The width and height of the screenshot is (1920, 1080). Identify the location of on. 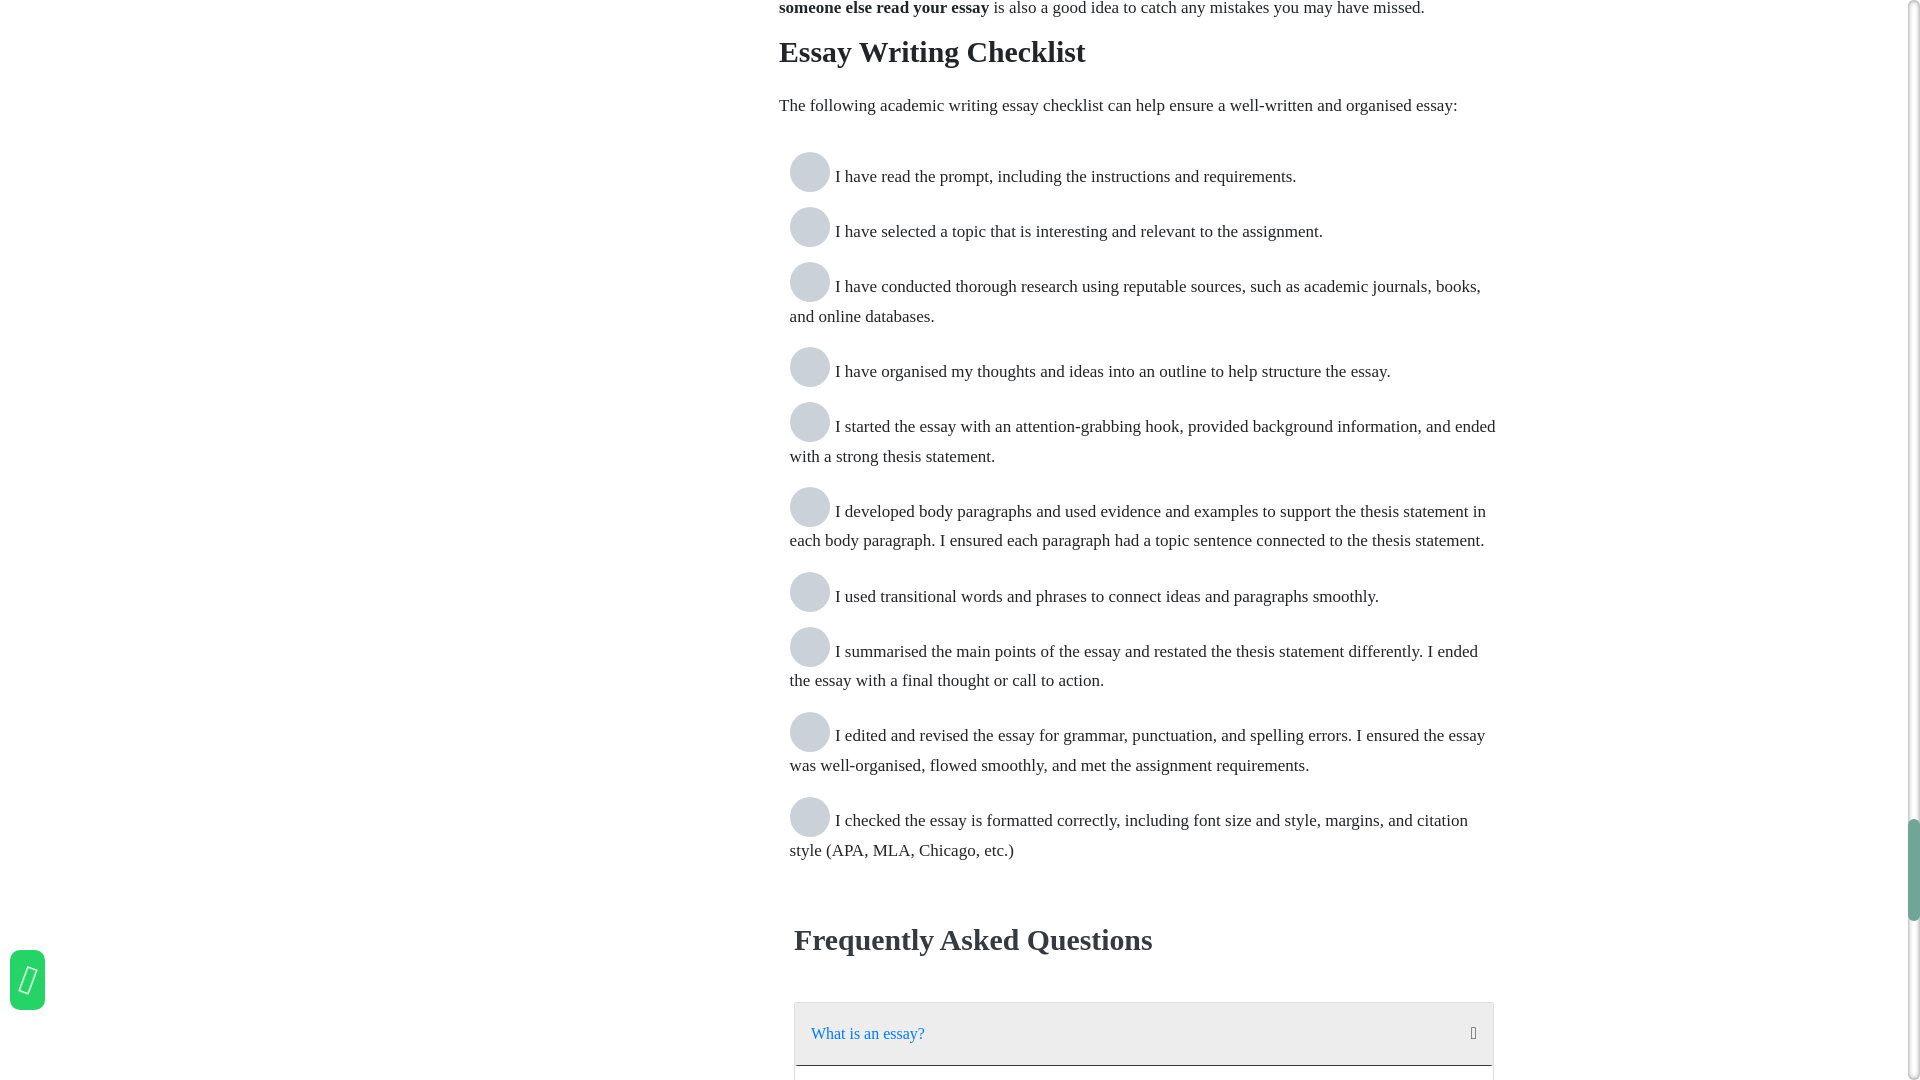
(809, 507).